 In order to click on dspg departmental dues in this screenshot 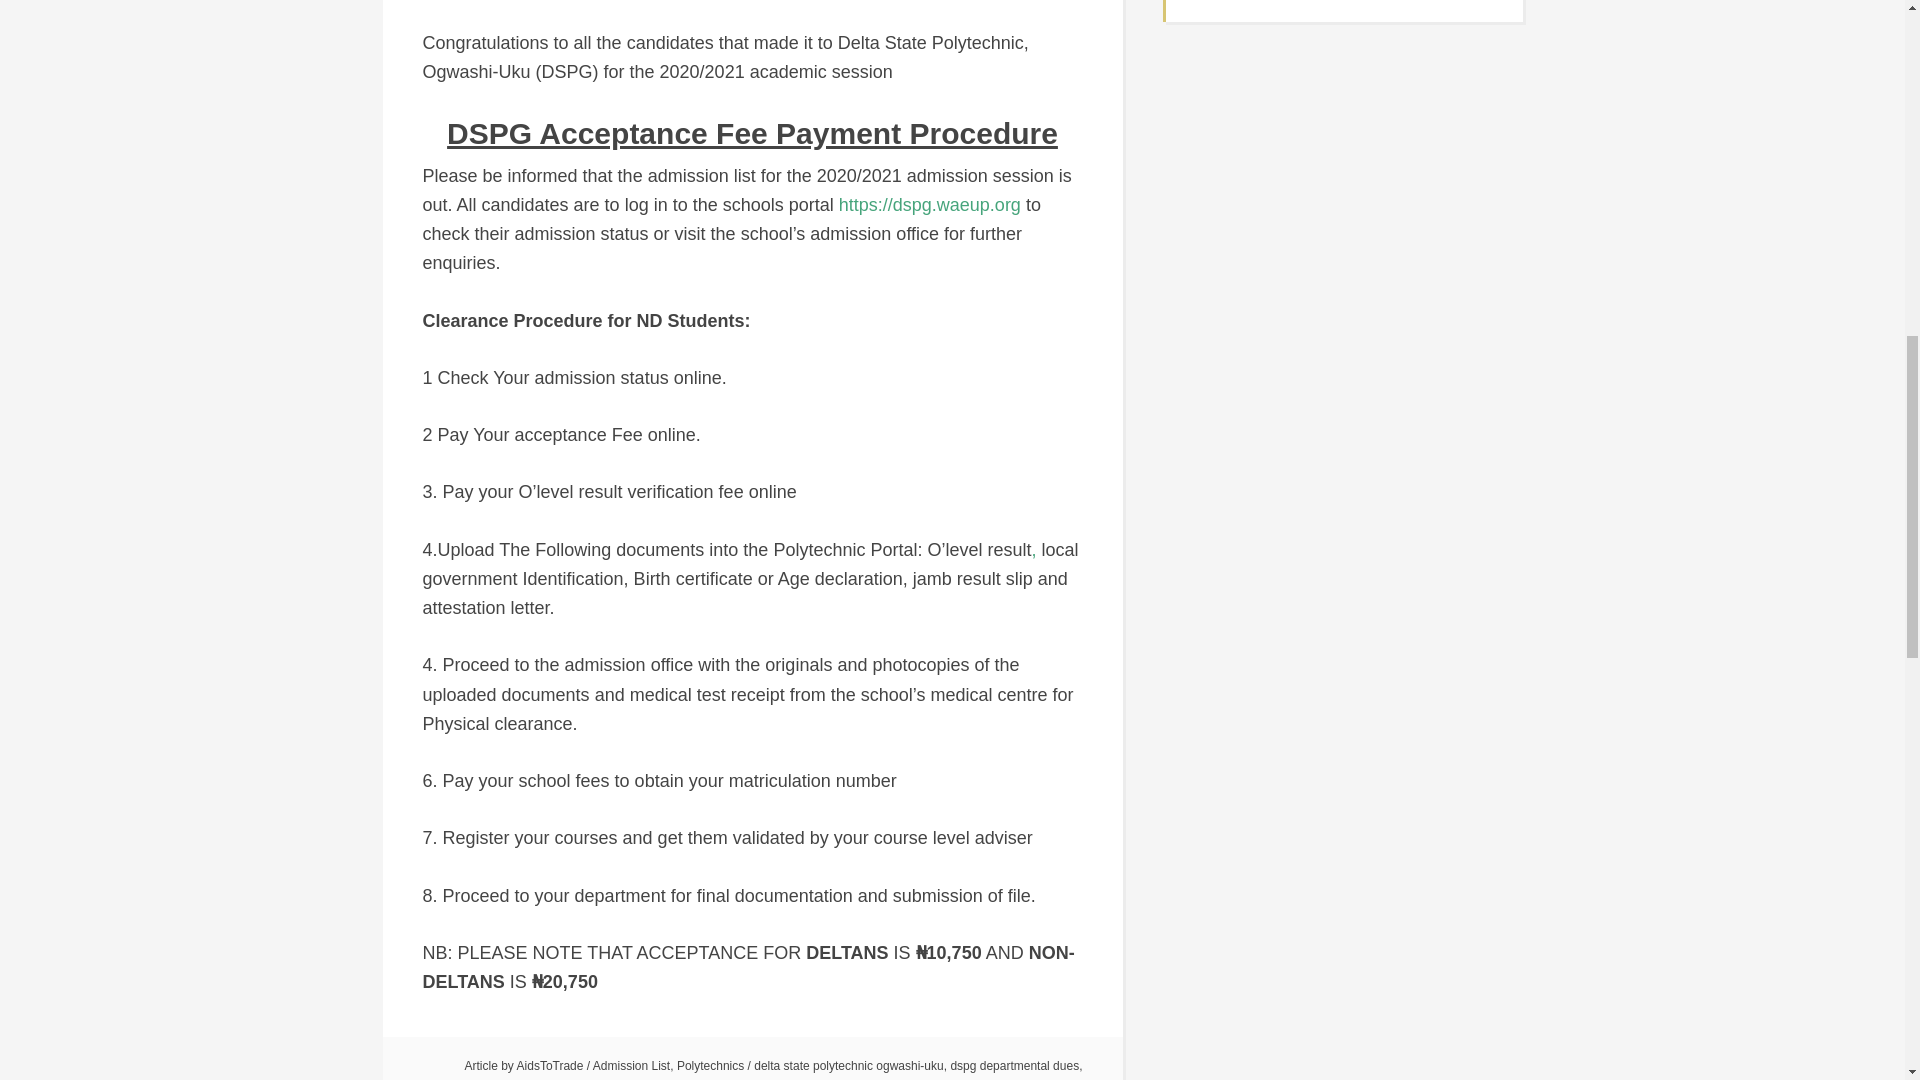, I will do `click(1014, 1066)`.